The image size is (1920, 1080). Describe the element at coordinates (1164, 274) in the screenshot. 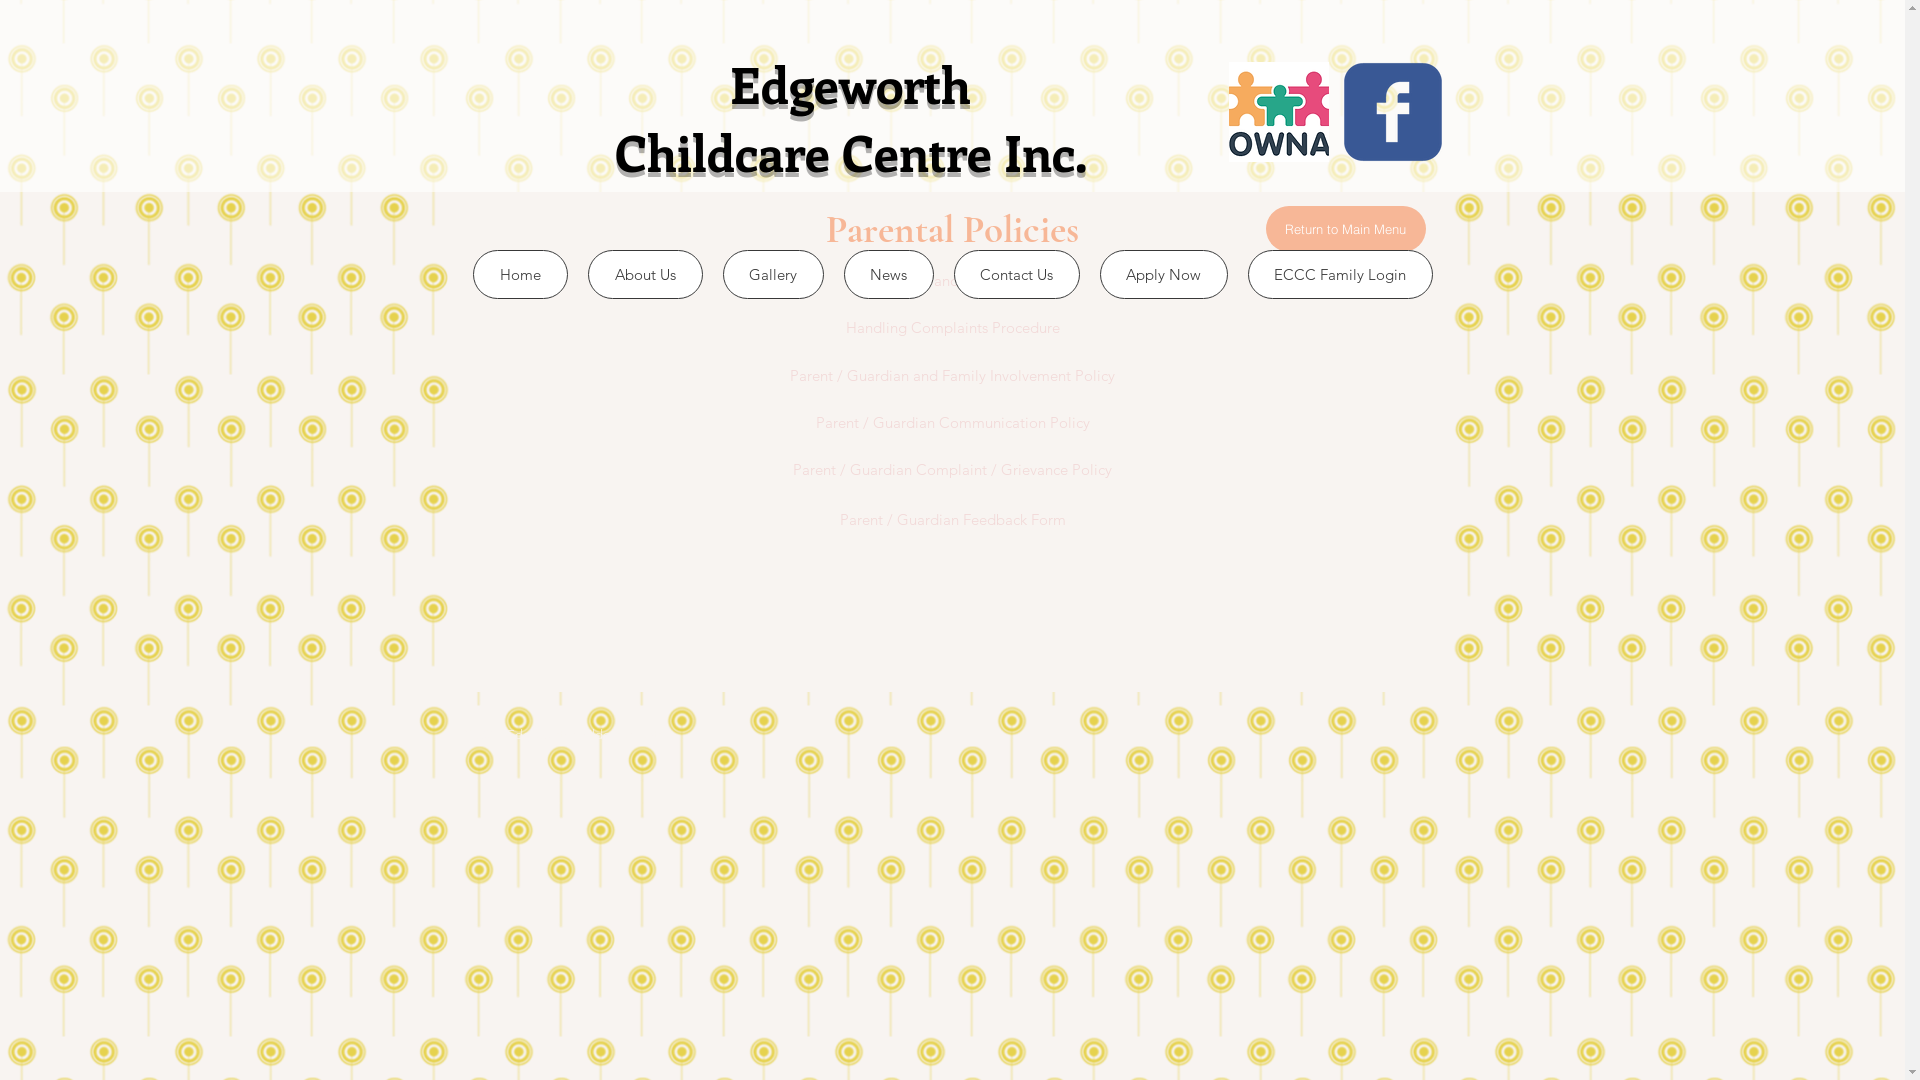

I see `Apply Now` at that location.